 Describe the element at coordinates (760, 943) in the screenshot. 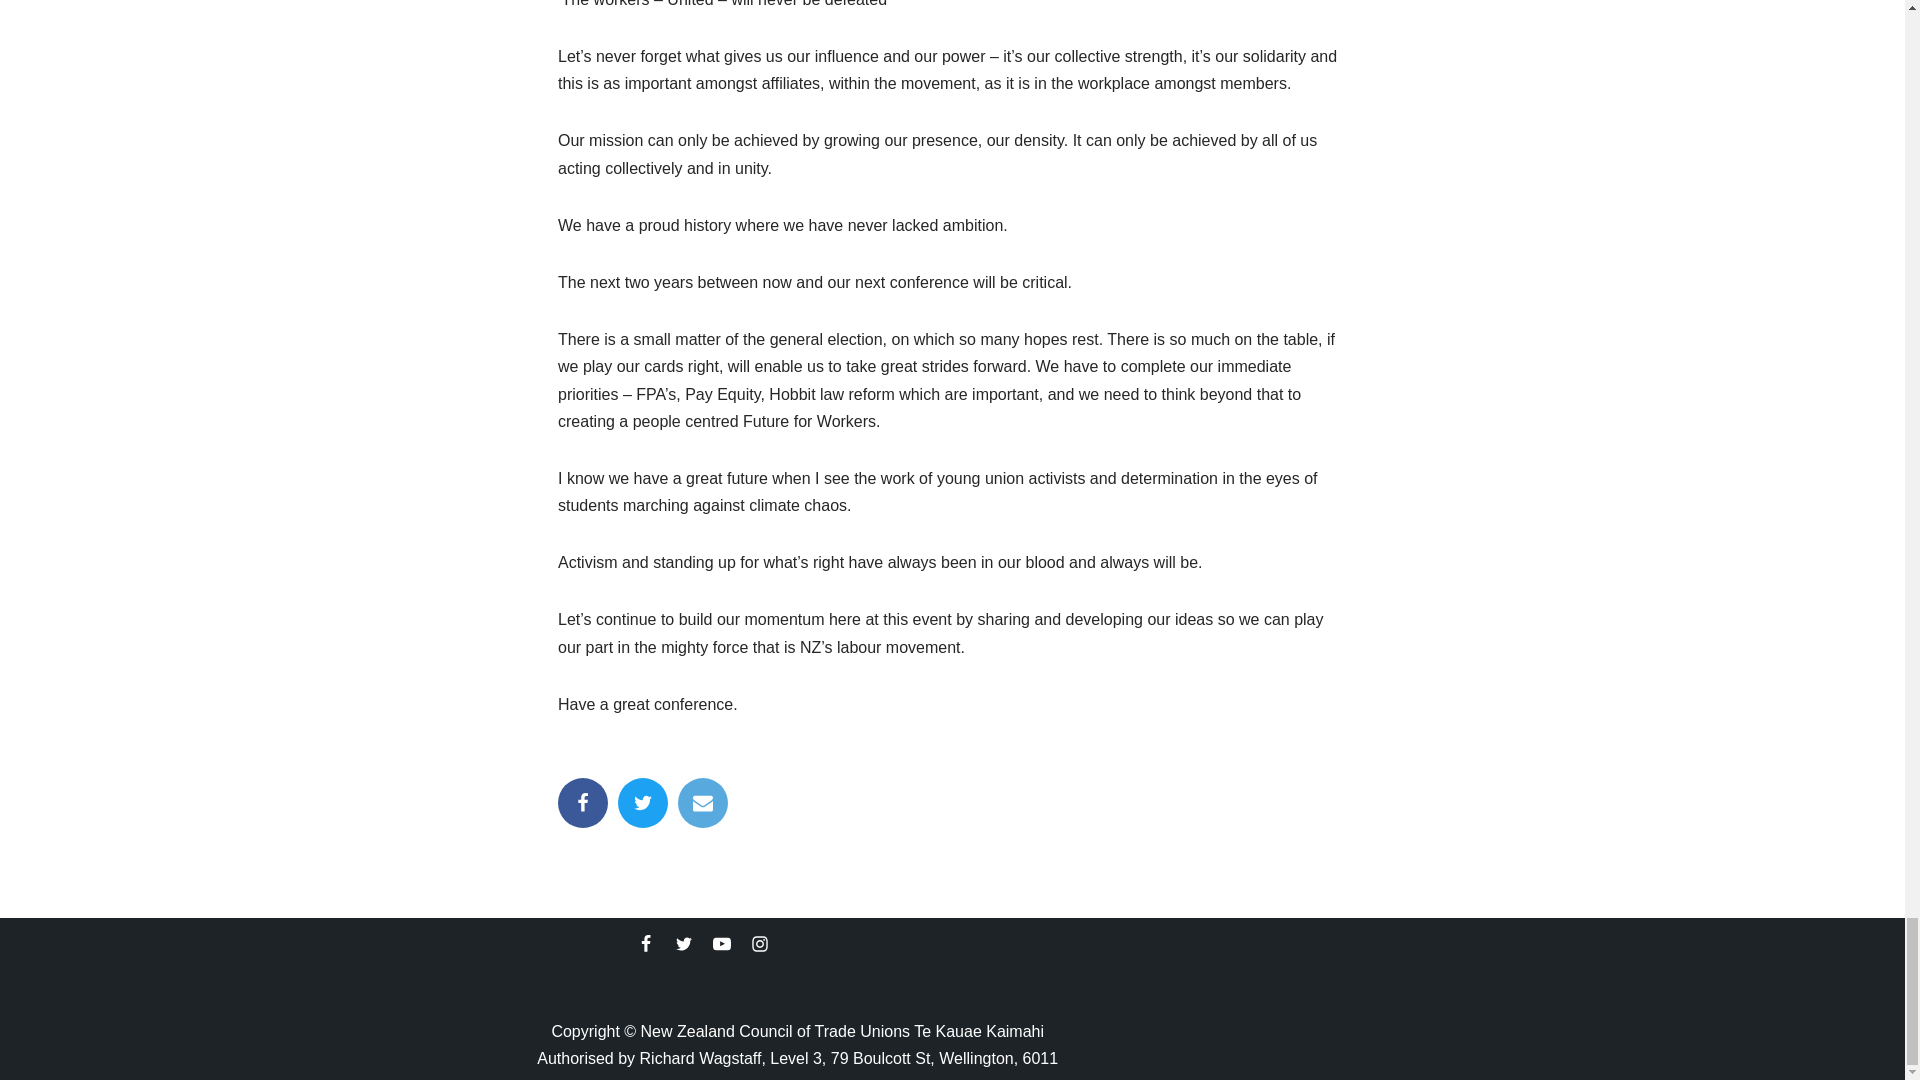

I see `Instagram` at that location.